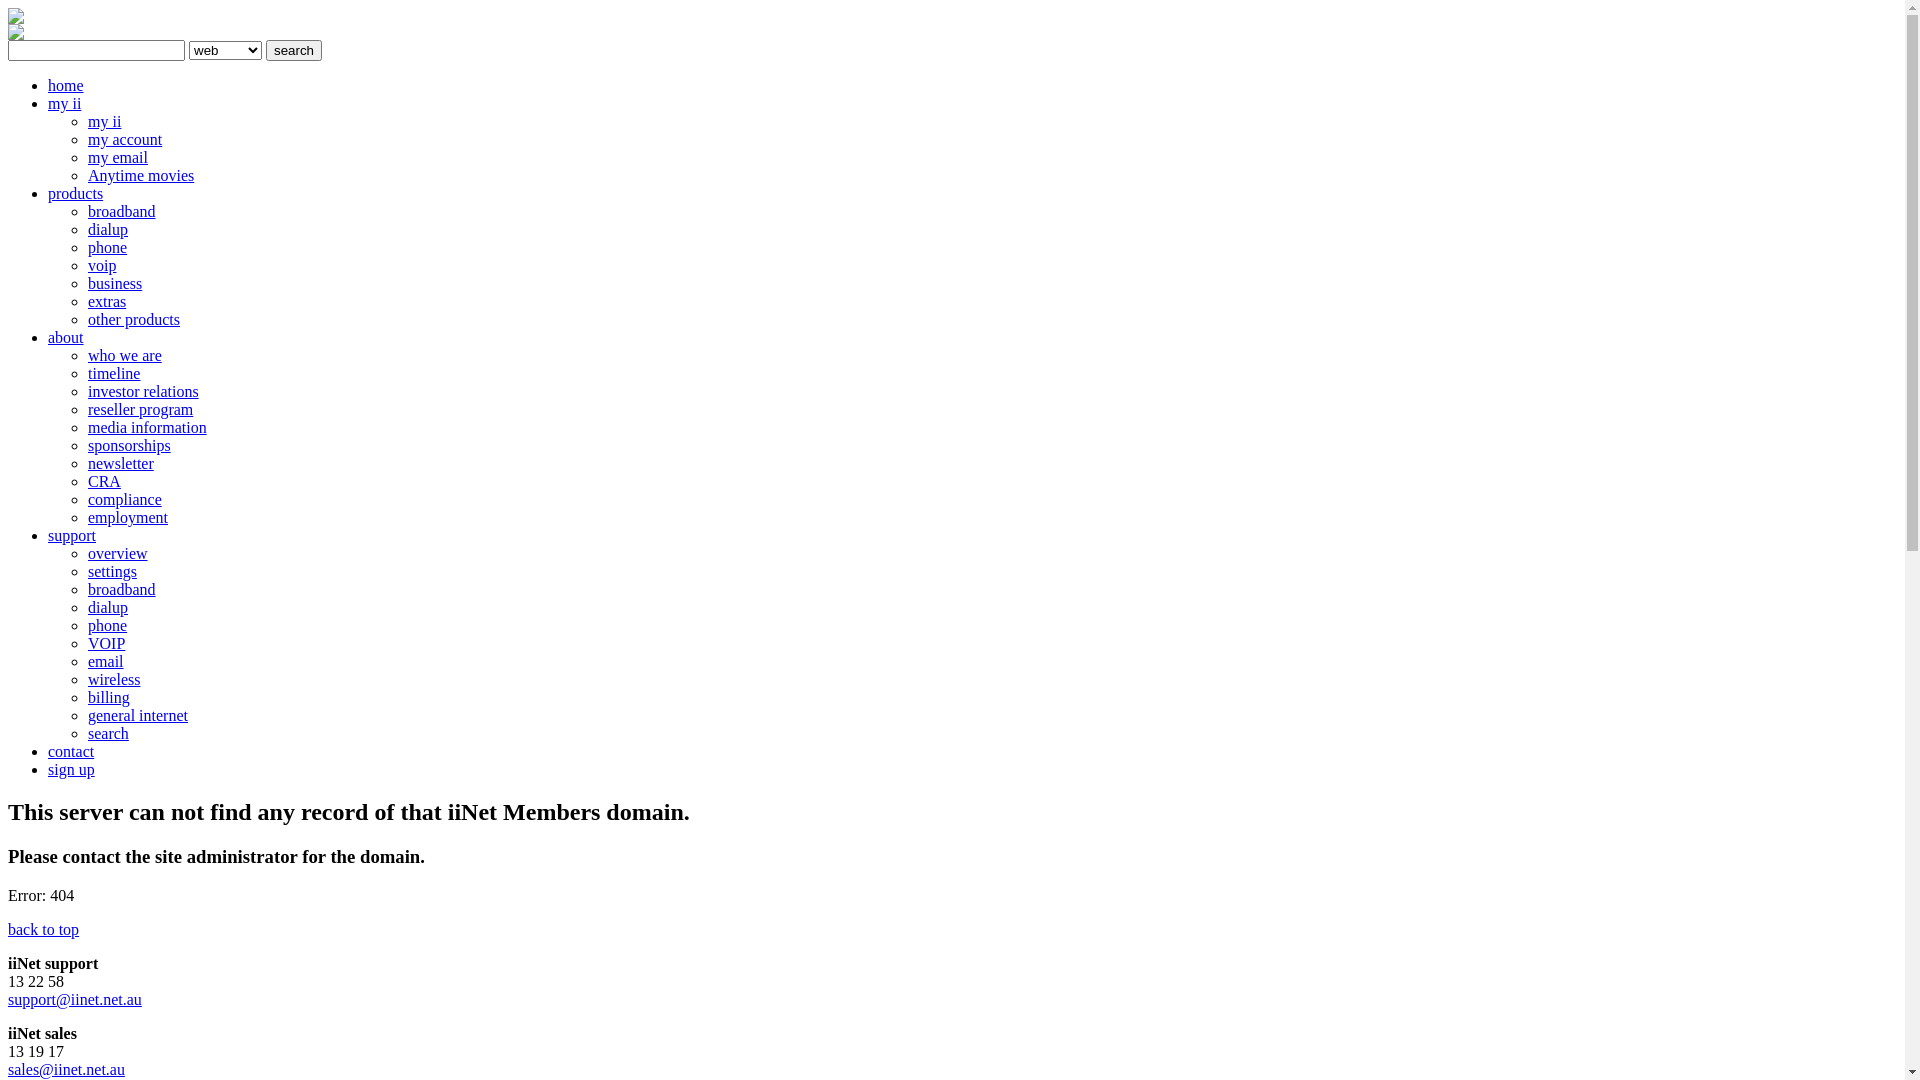 The width and height of the screenshot is (1920, 1080). I want to click on phone, so click(108, 248).